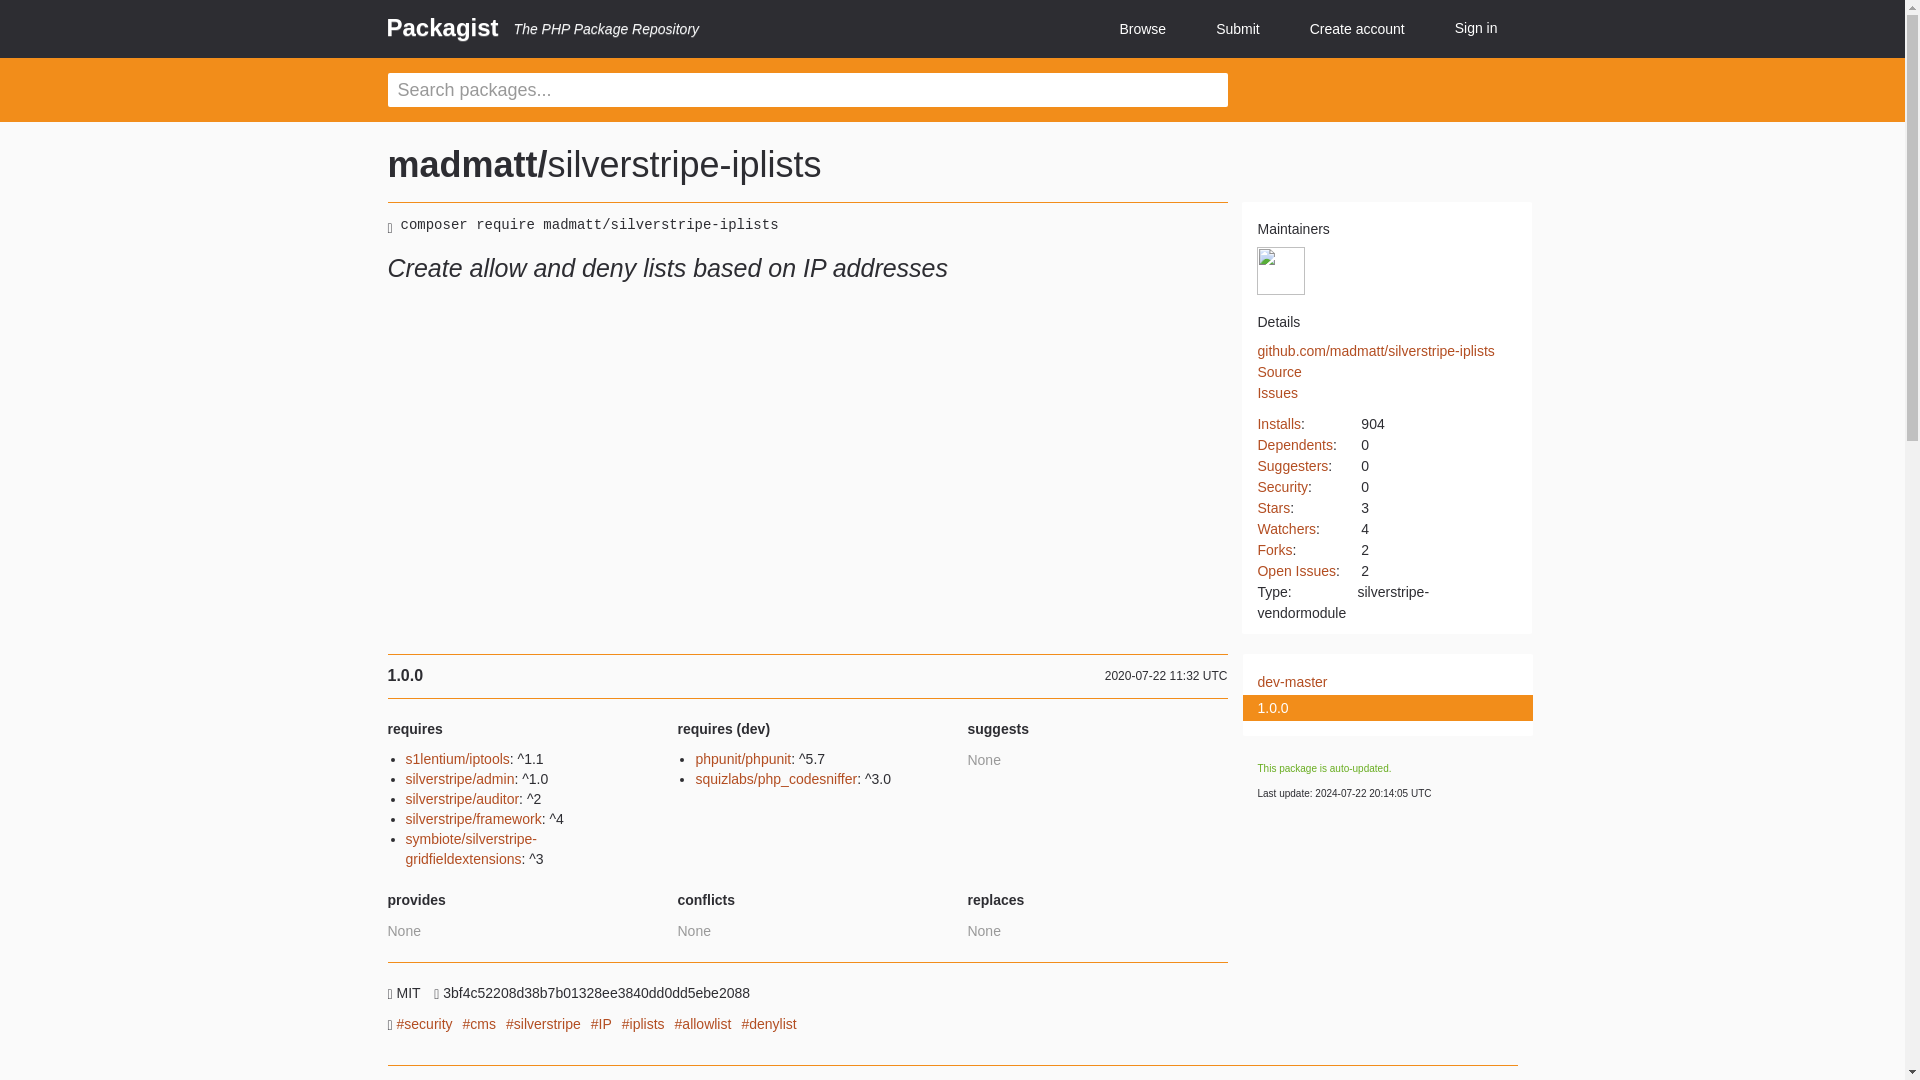 Image resolution: width=1920 pixels, height=1080 pixels. I want to click on Open Issues, so click(1296, 570).